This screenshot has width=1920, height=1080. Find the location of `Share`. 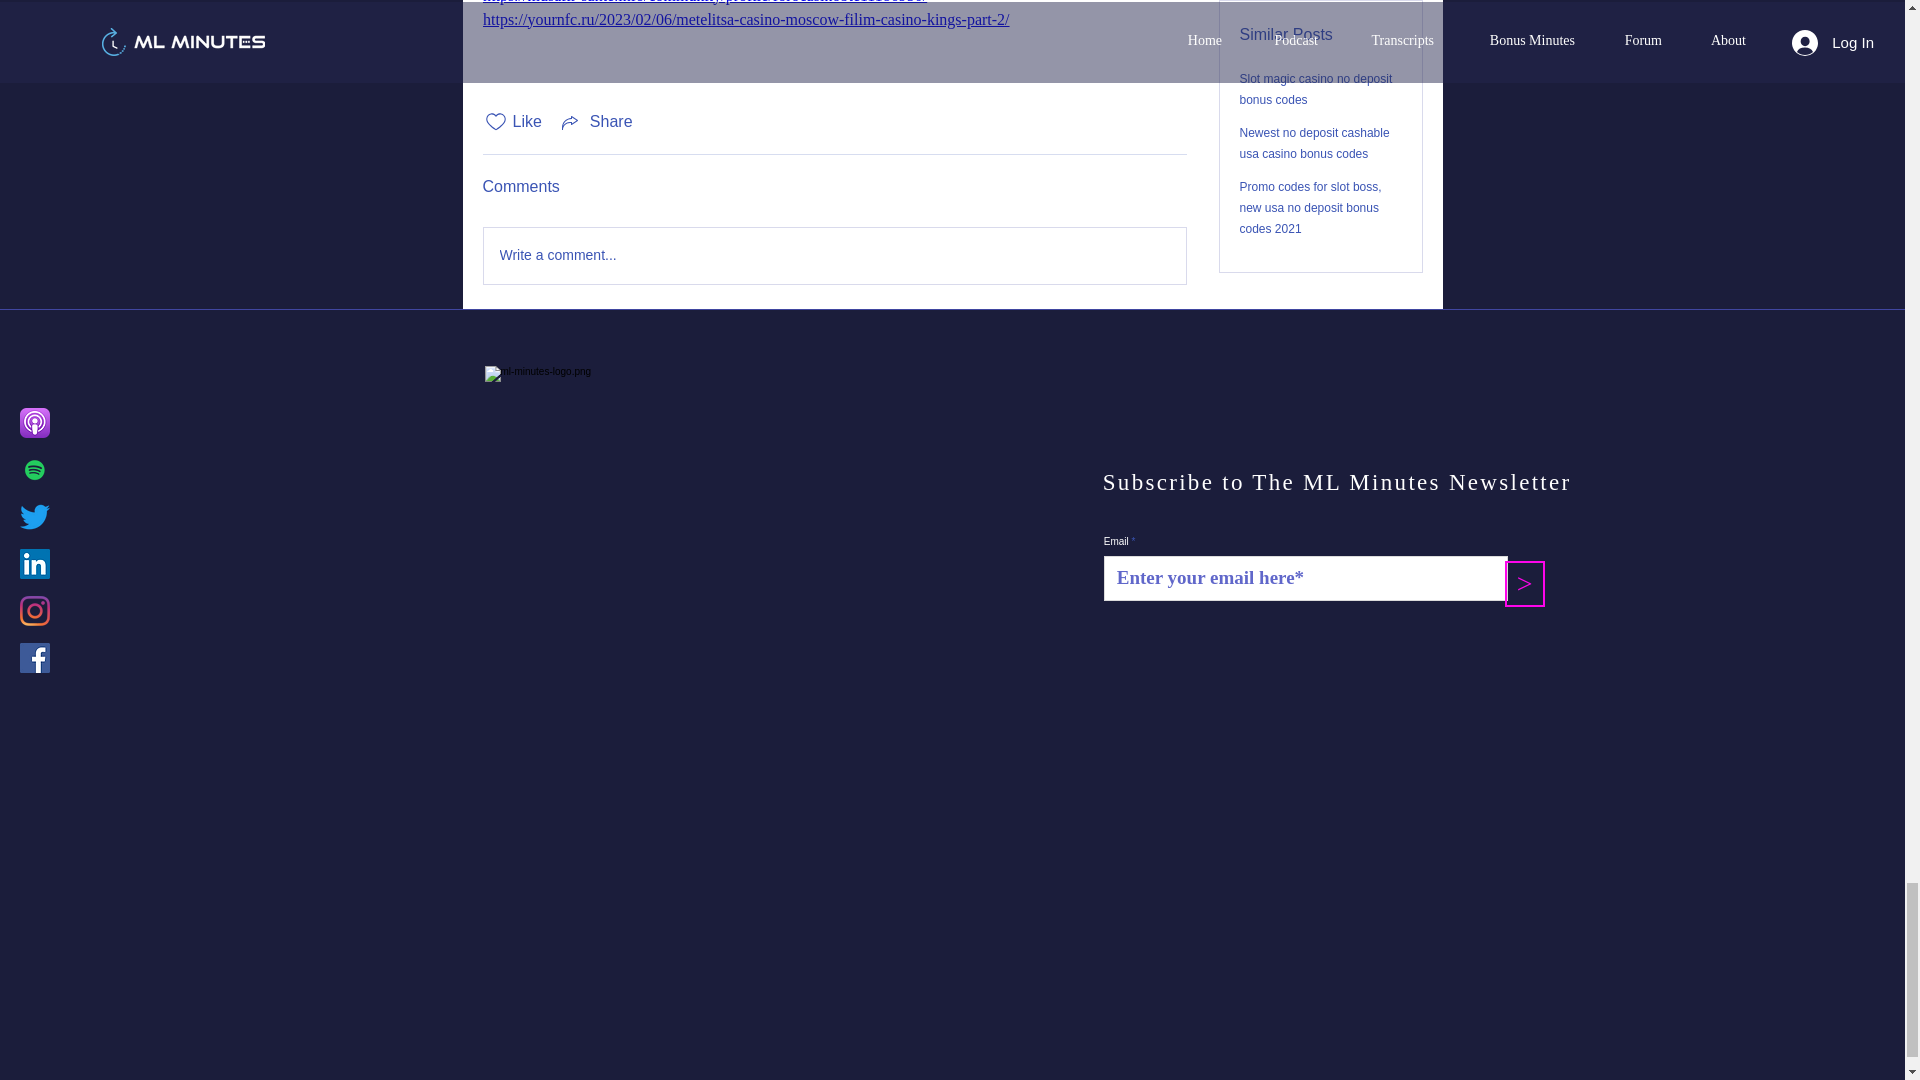

Share is located at coordinates (596, 122).